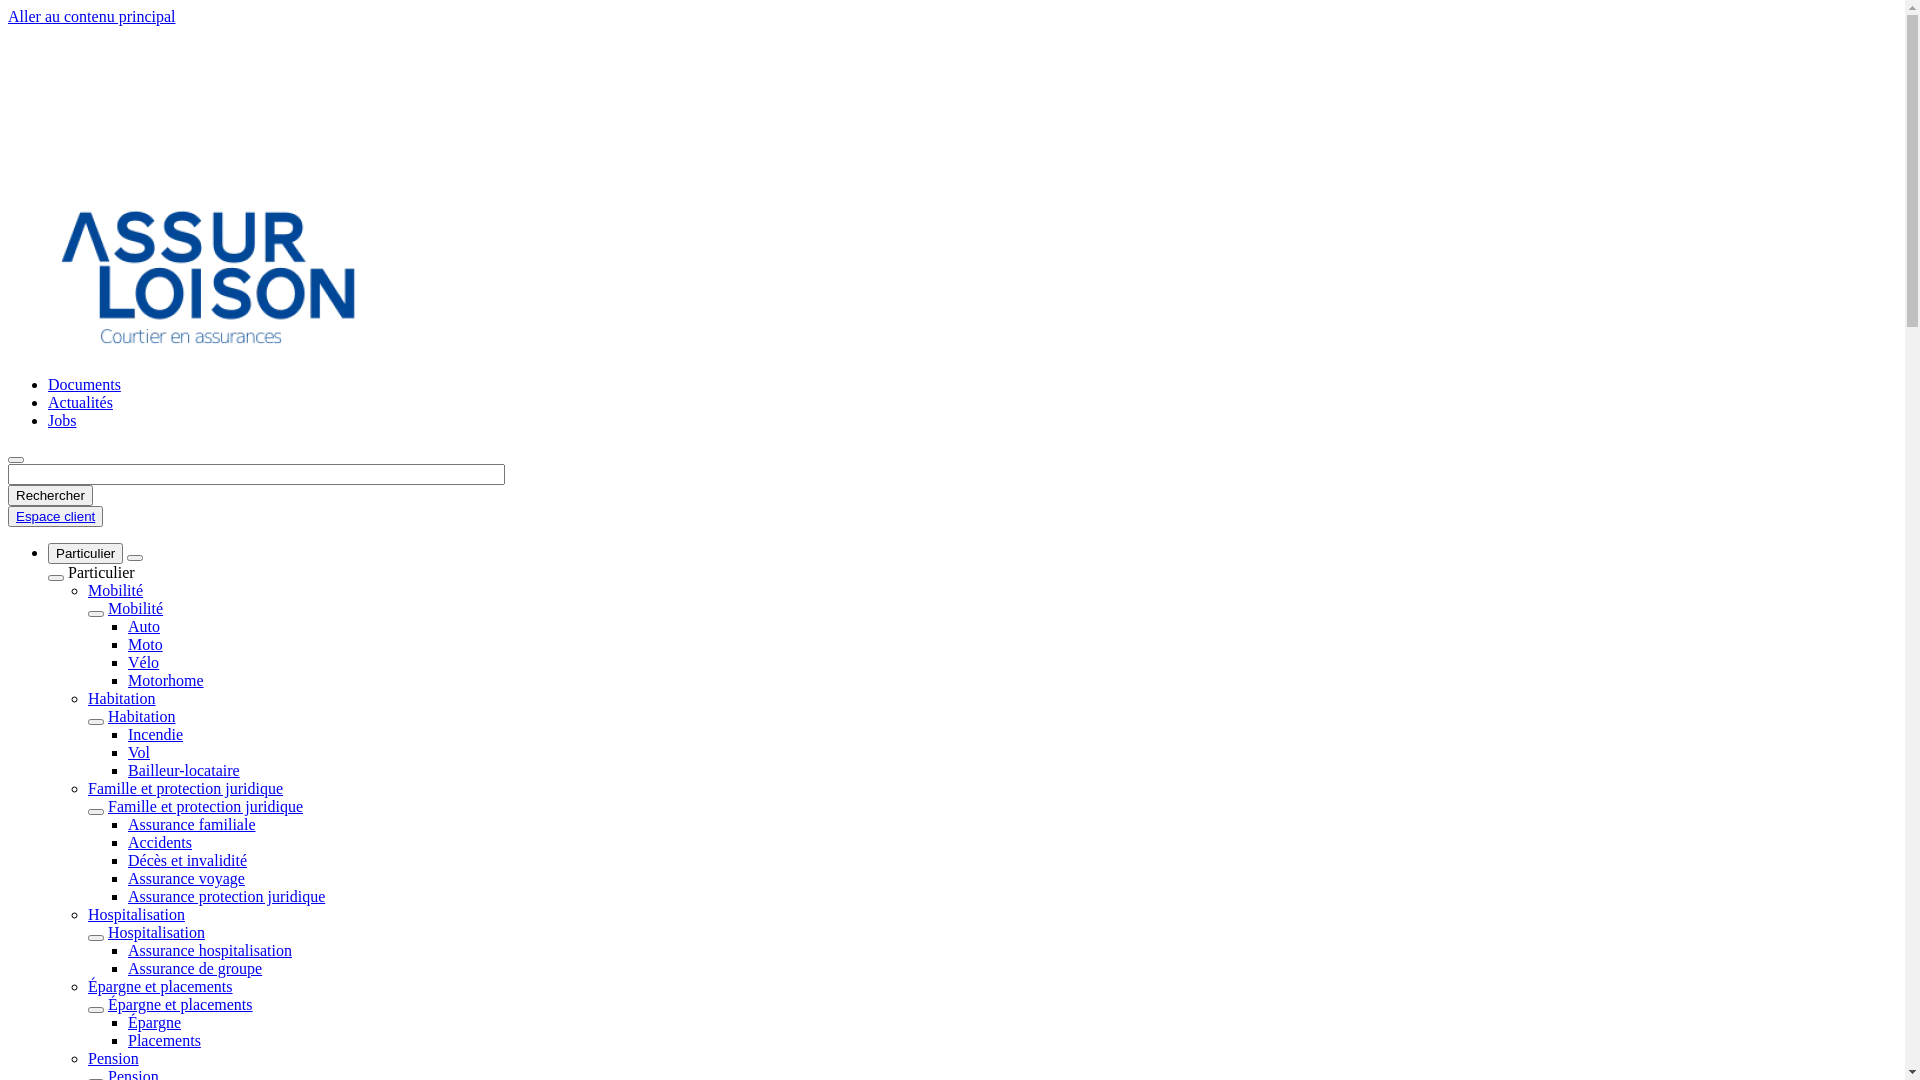 This screenshot has width=1920, height=1080. What do you see at coordinates (139, 752) in the screenshot?
I see `Vol` at bounding box center [139, 752].